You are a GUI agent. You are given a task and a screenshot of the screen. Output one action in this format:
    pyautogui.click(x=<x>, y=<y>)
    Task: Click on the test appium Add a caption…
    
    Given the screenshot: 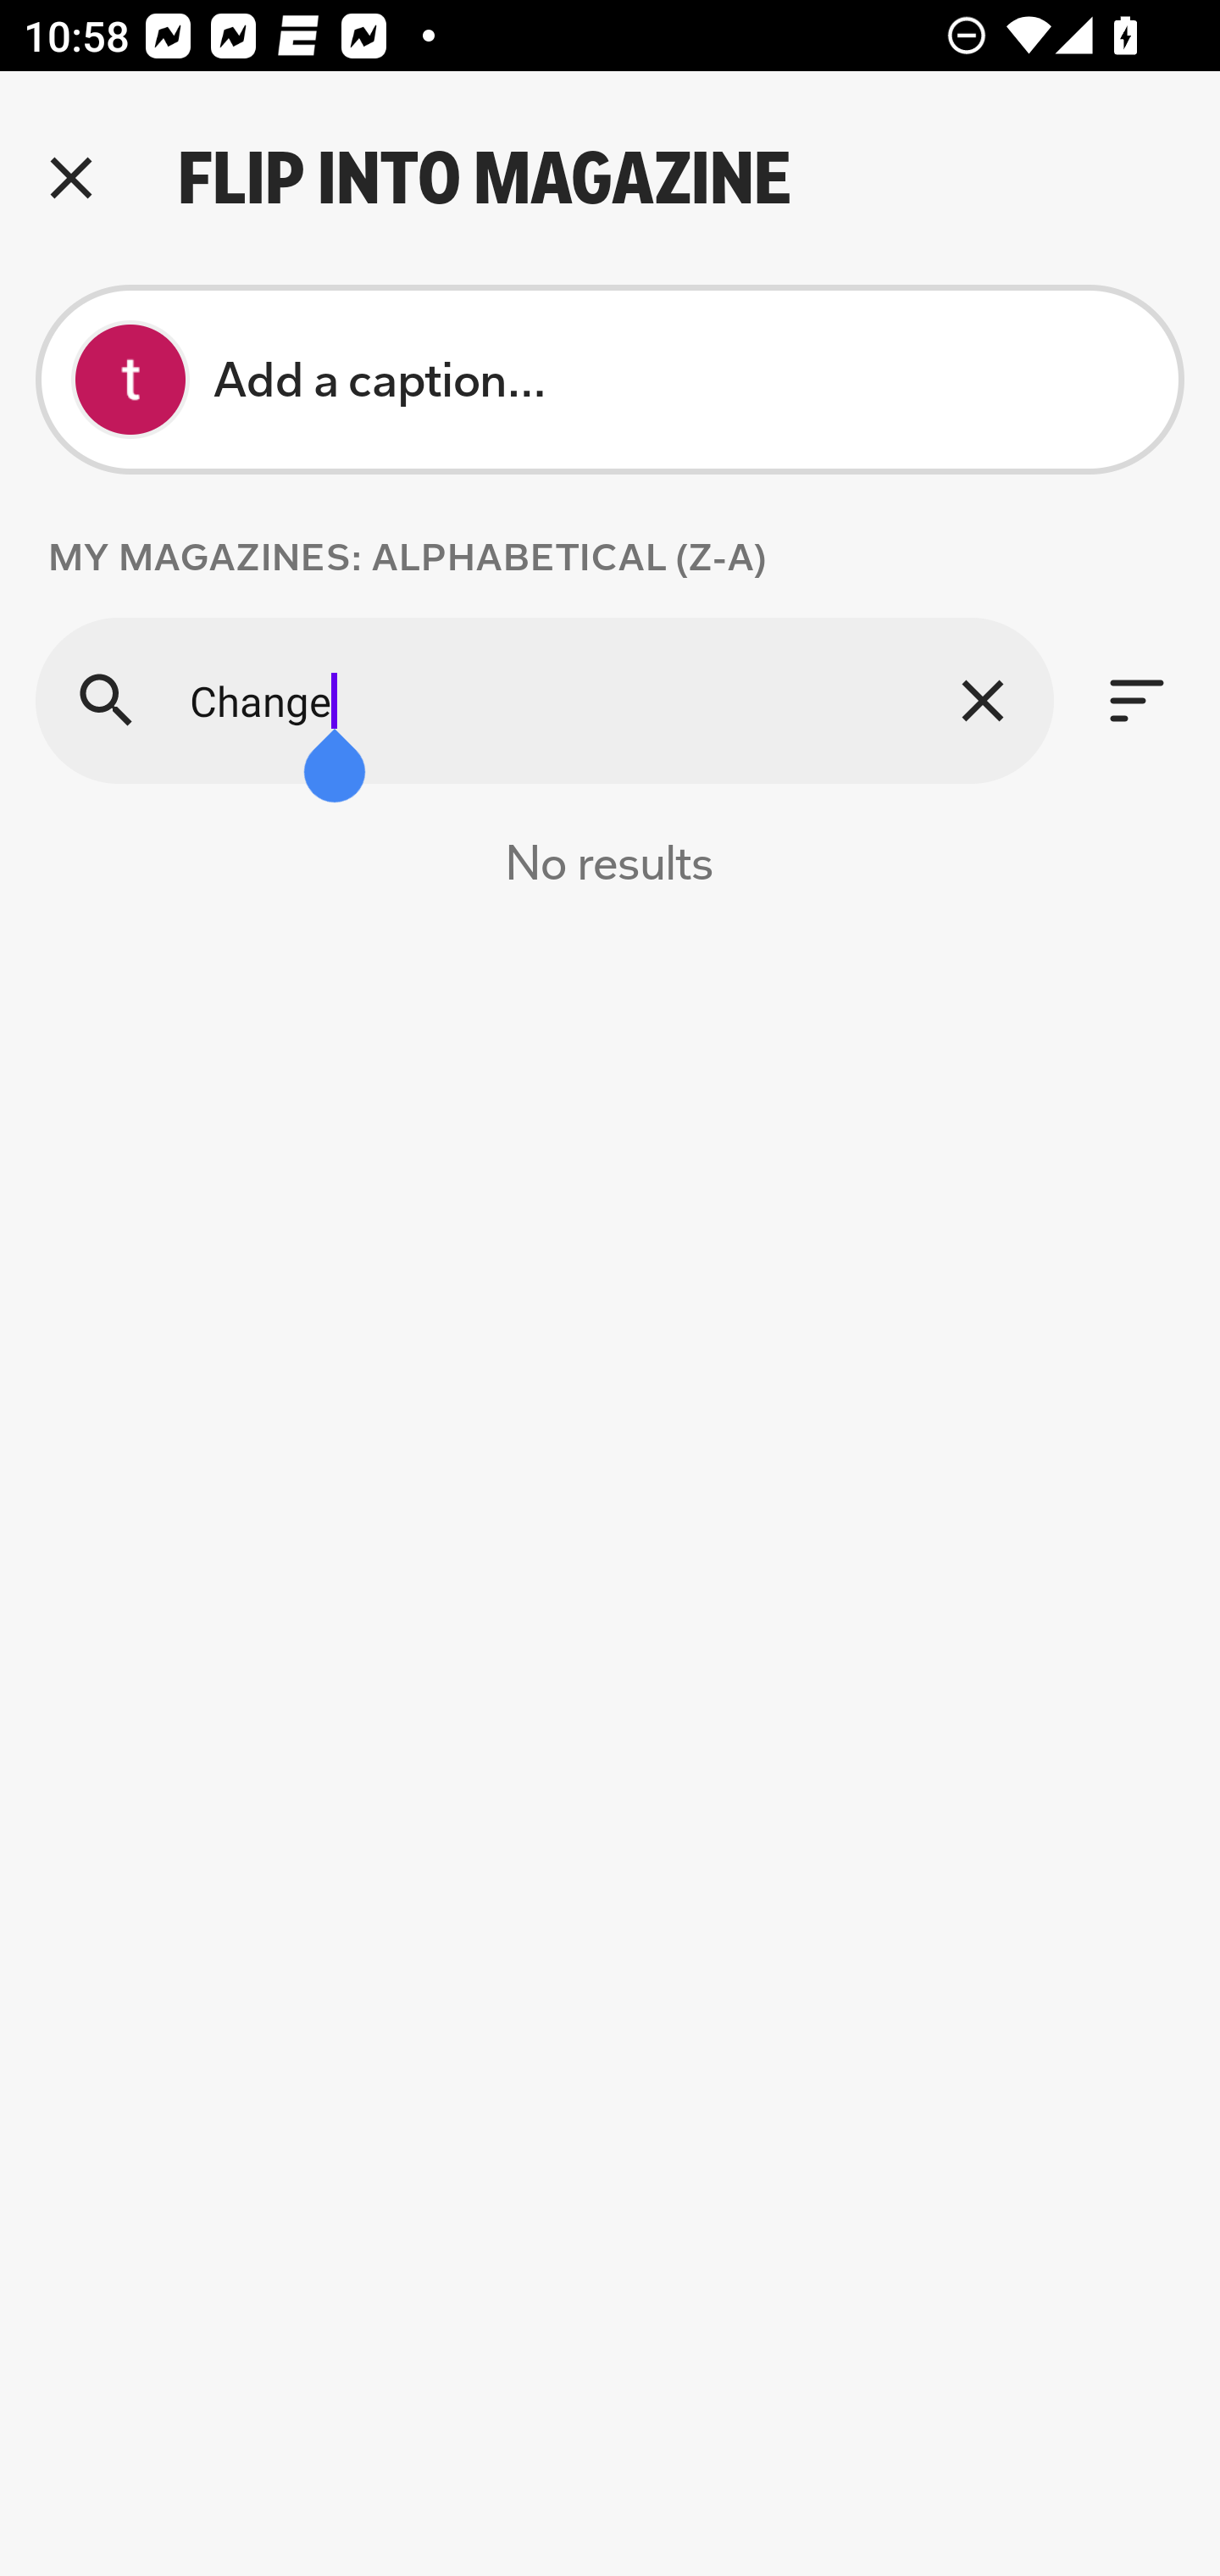 What is the action you would take?
    pyautogui.click(x=610, y=380)
    